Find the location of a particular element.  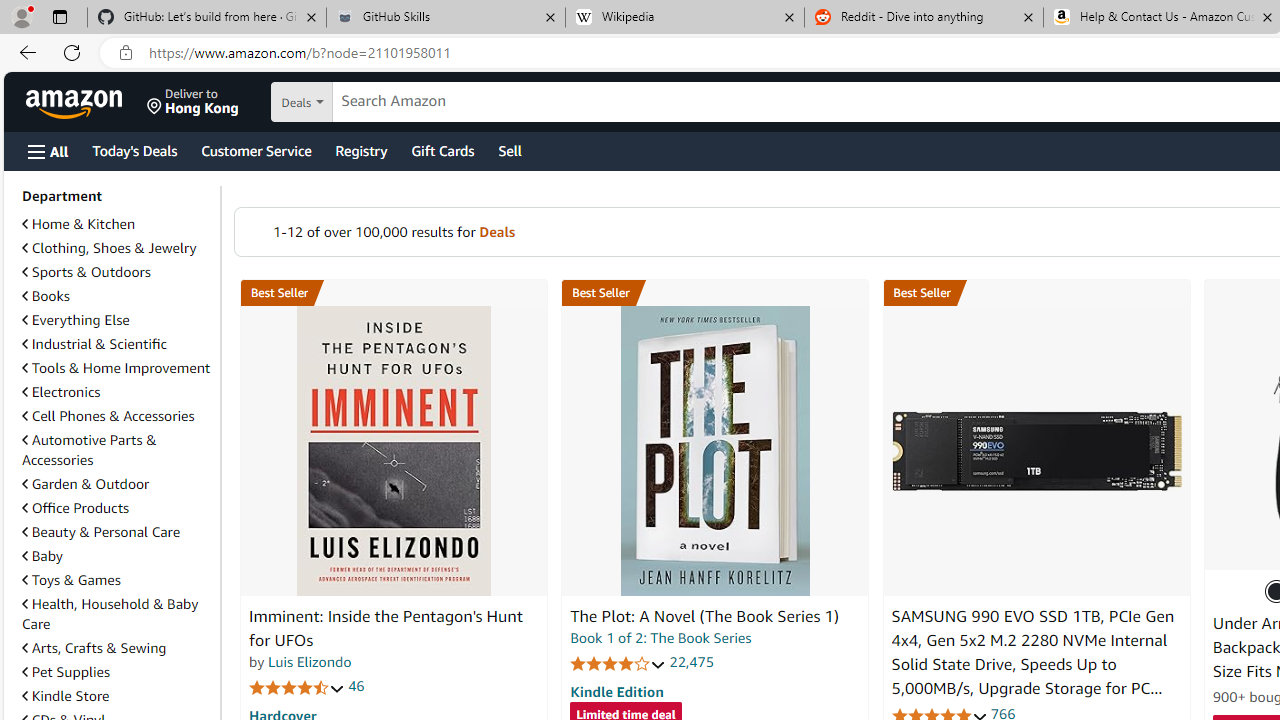

Office Products is located at coordinates (117, 508).